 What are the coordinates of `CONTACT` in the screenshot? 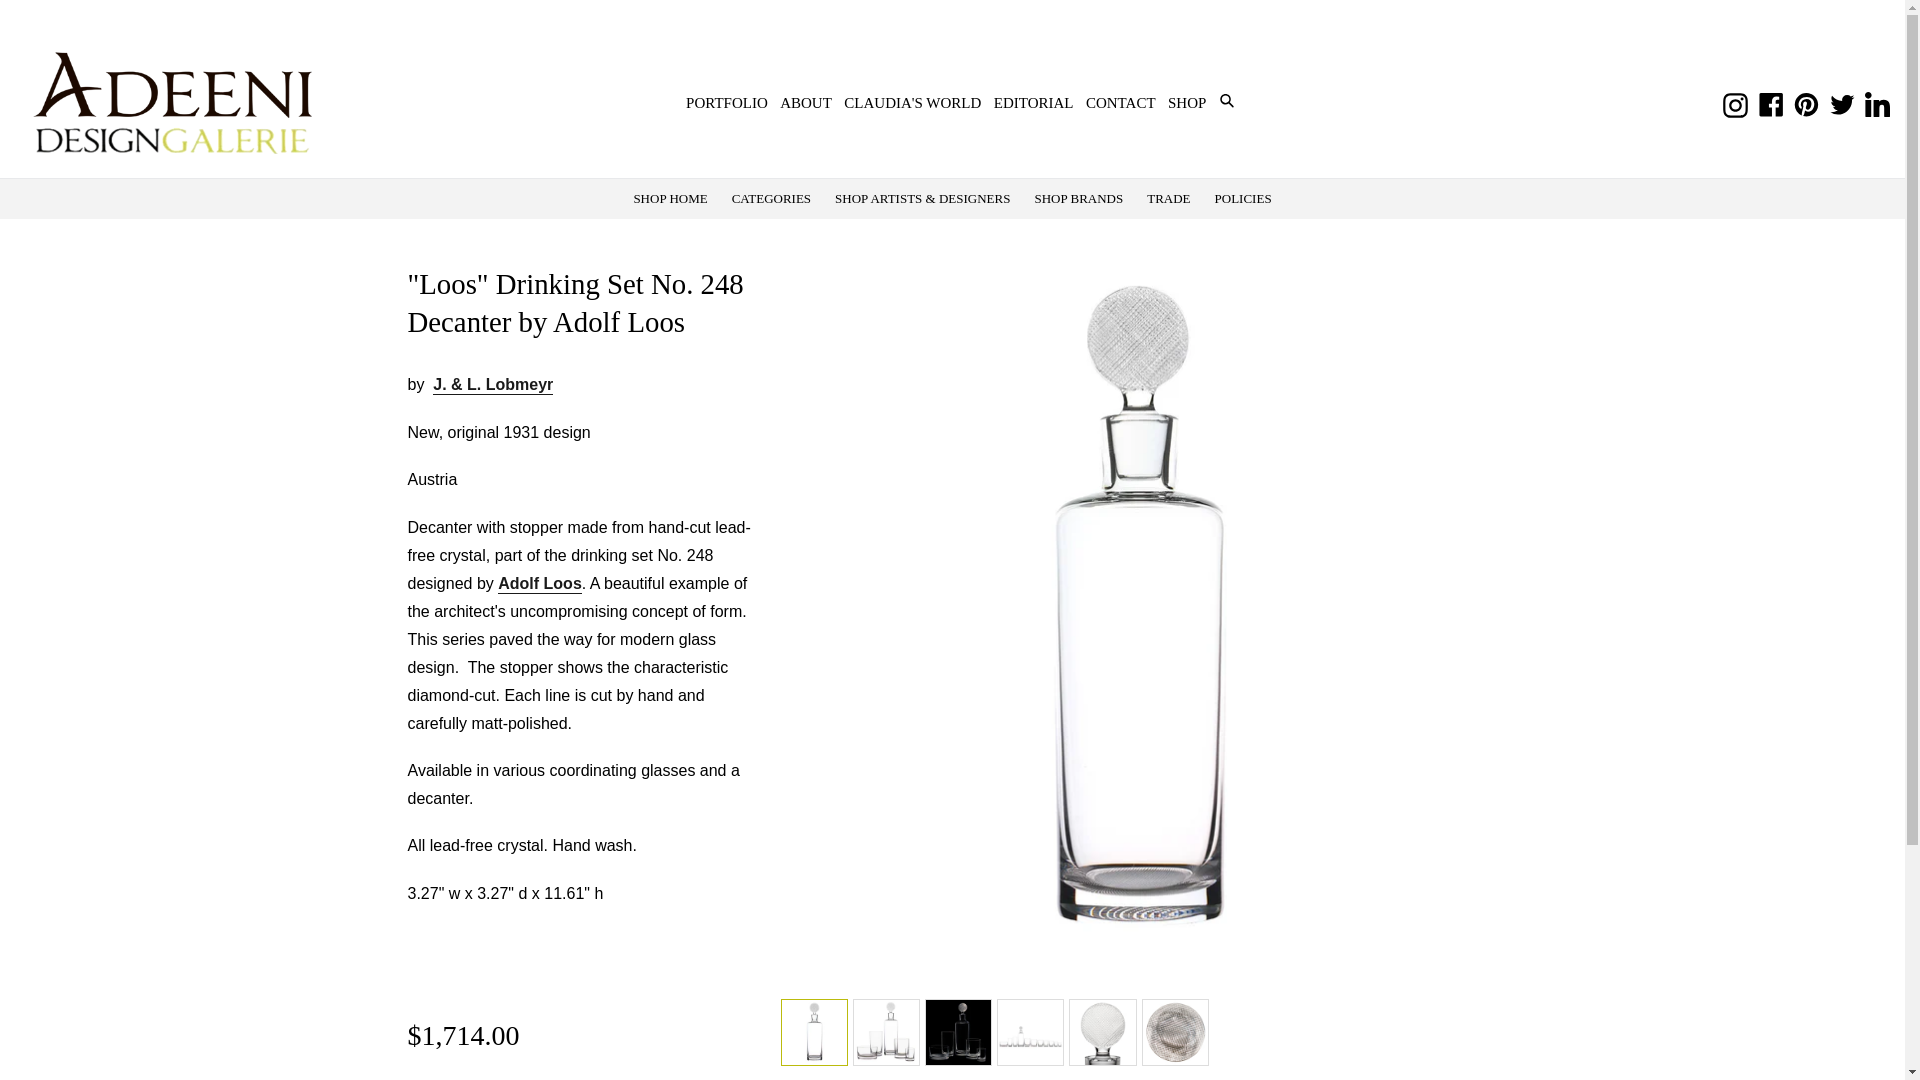 It's located at (1120, 102).